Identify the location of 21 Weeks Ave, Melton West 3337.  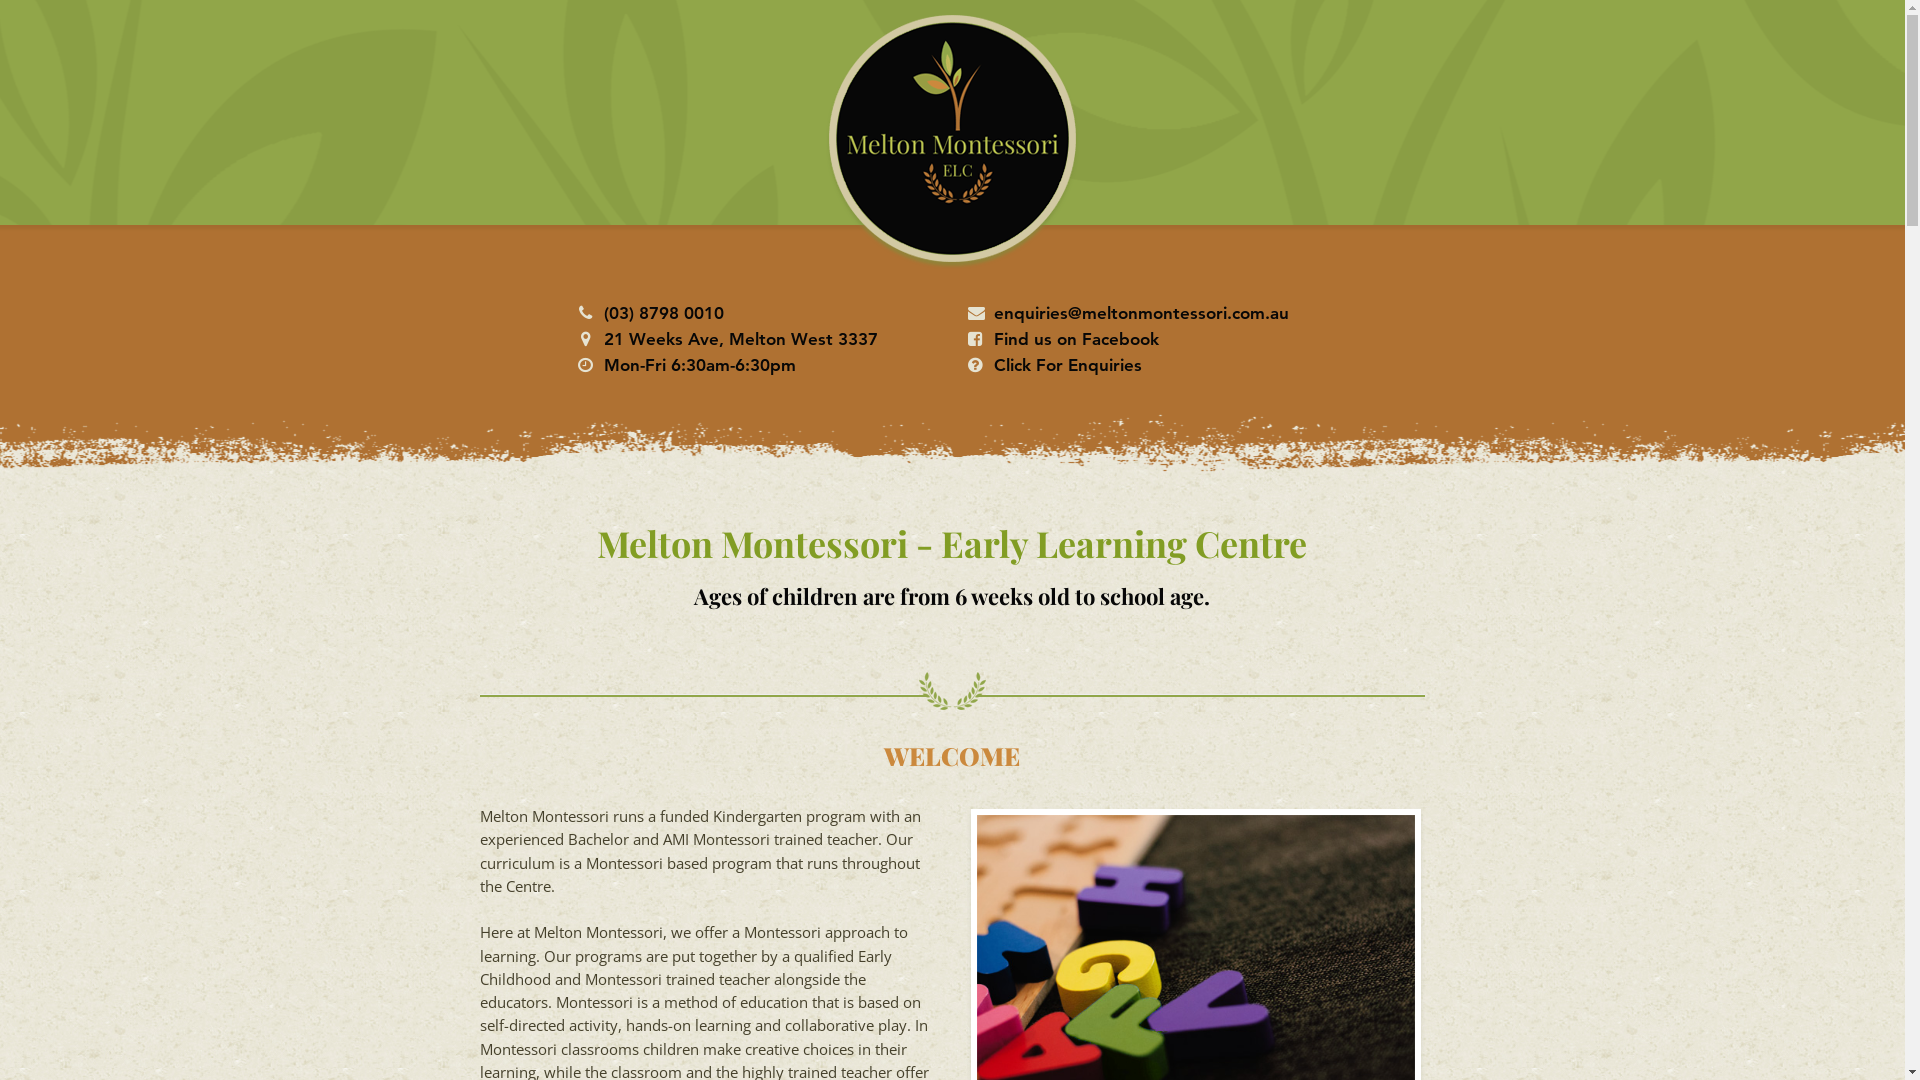
(741, 339).